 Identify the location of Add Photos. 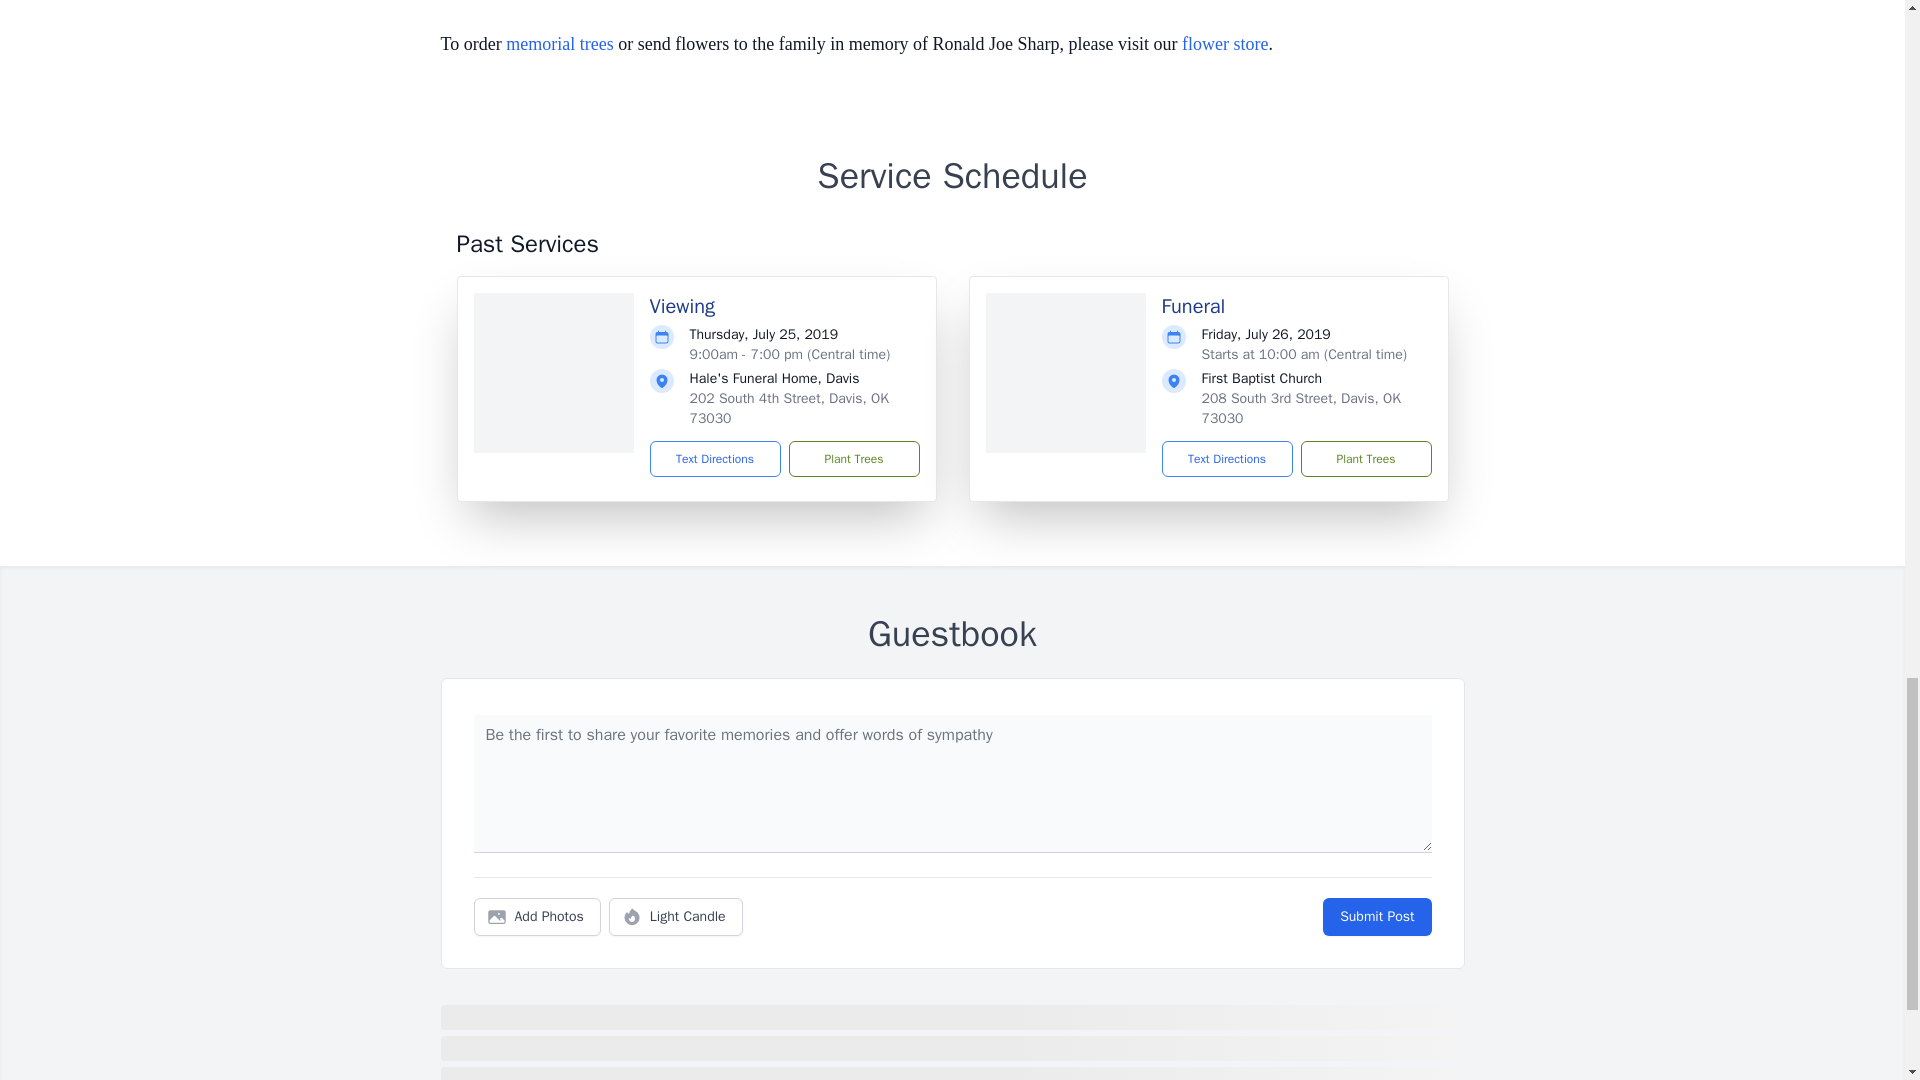
(537, 916).